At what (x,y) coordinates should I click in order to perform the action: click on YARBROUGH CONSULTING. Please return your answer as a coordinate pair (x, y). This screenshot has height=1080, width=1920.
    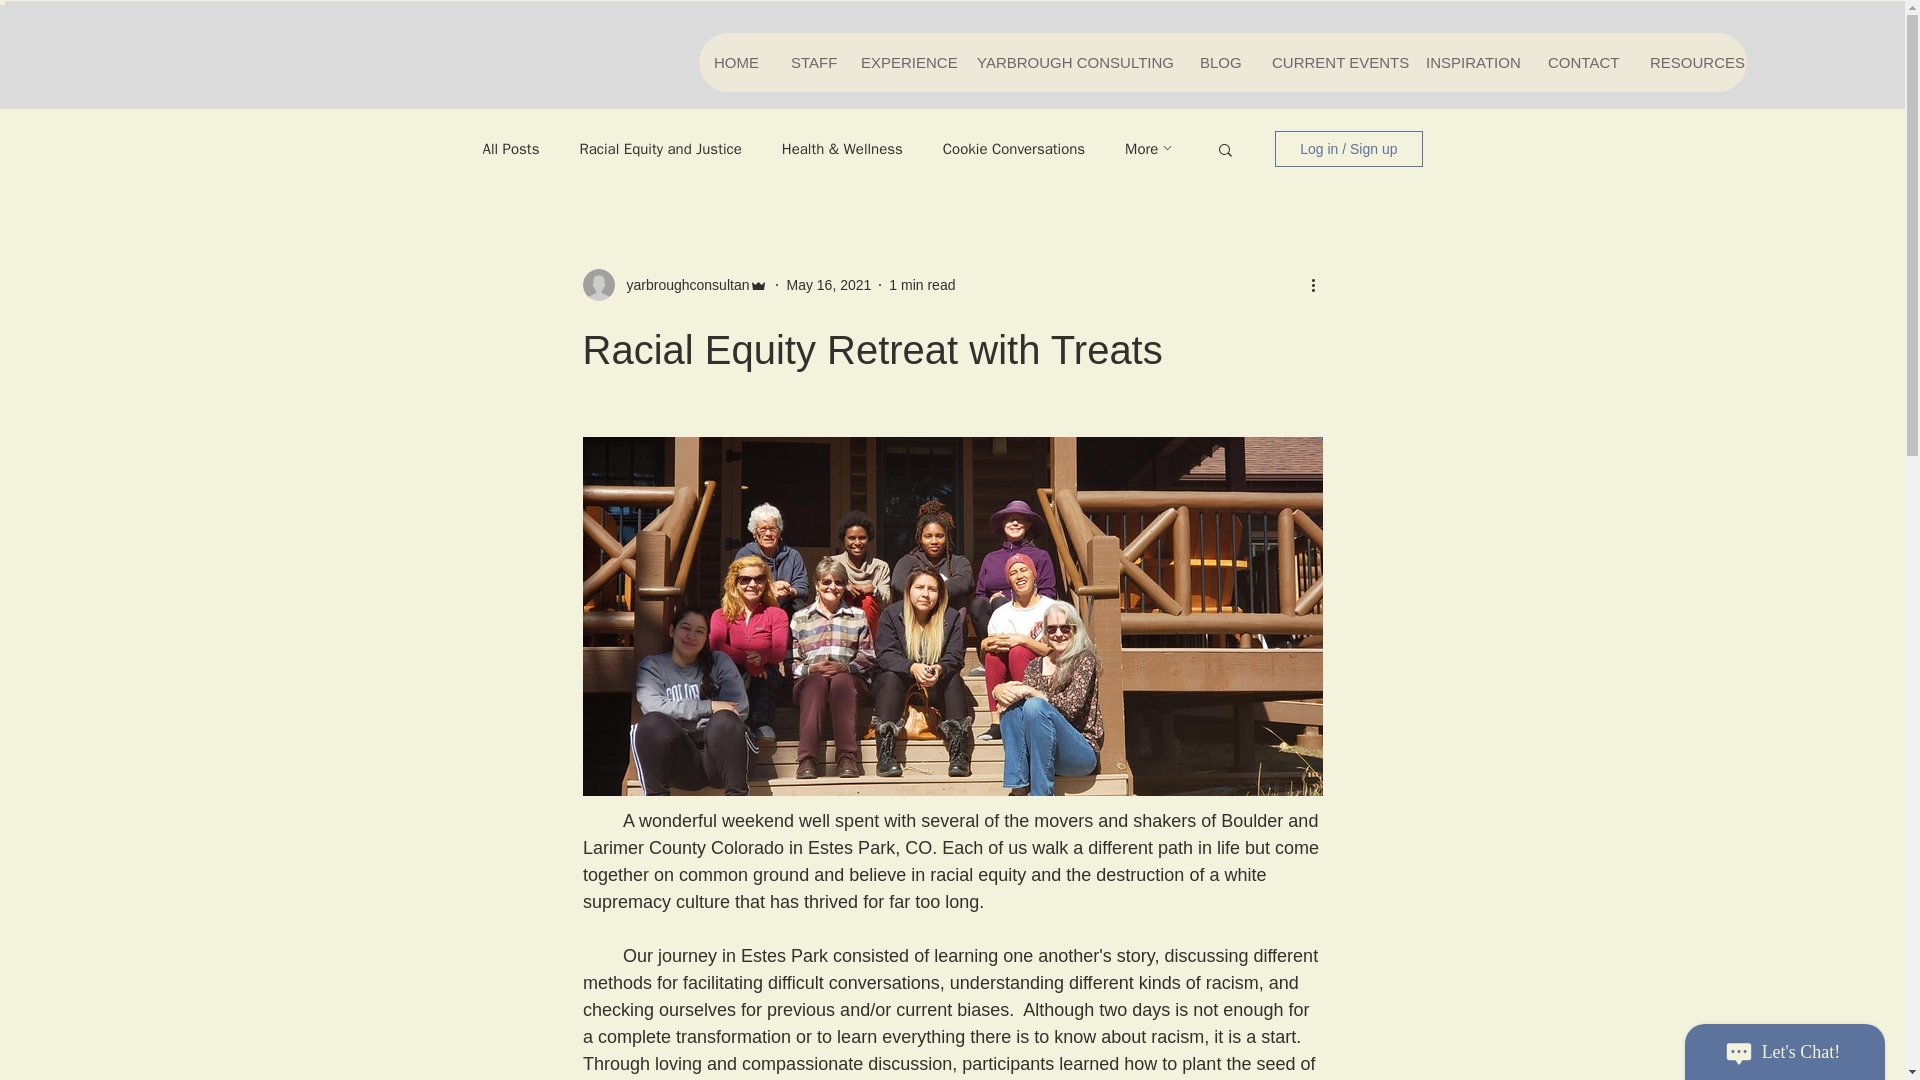
    Looking at the image, I should click on (1072, 62).